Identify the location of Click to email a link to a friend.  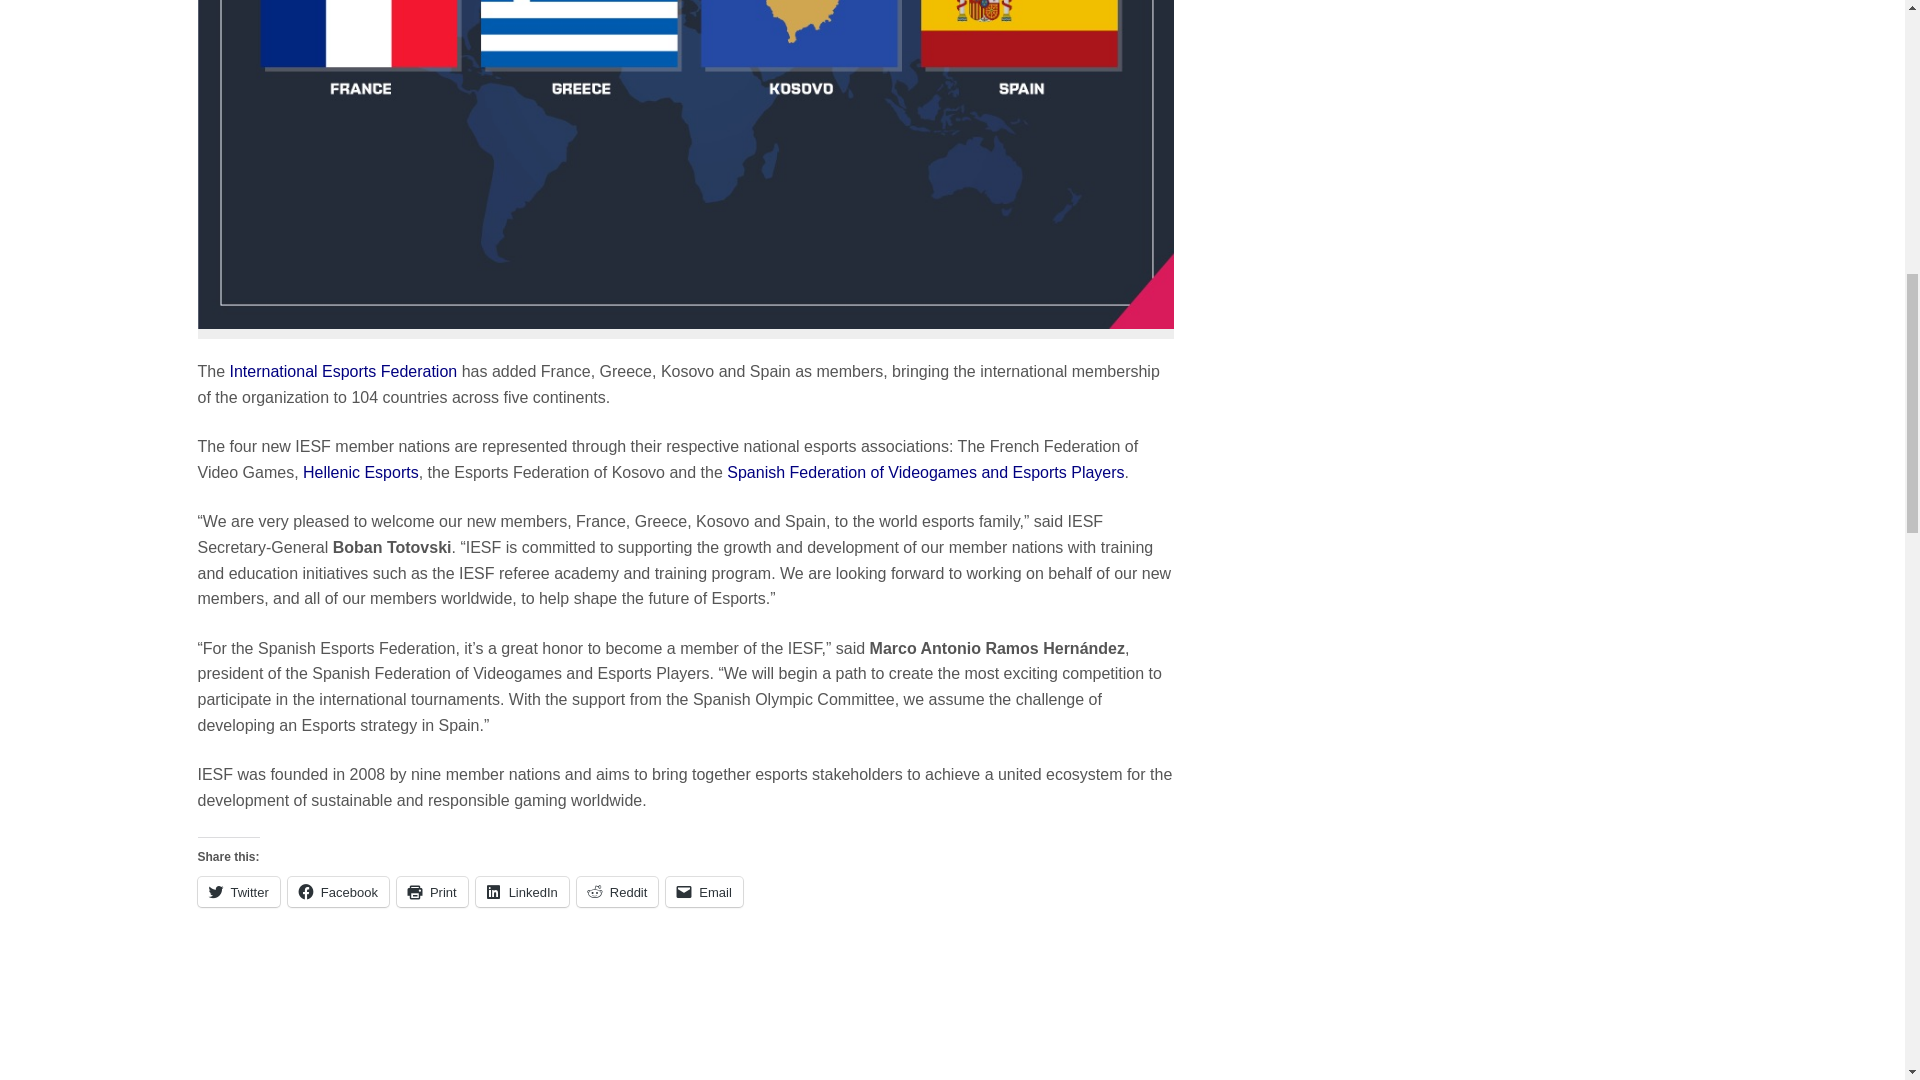
(704, 892).